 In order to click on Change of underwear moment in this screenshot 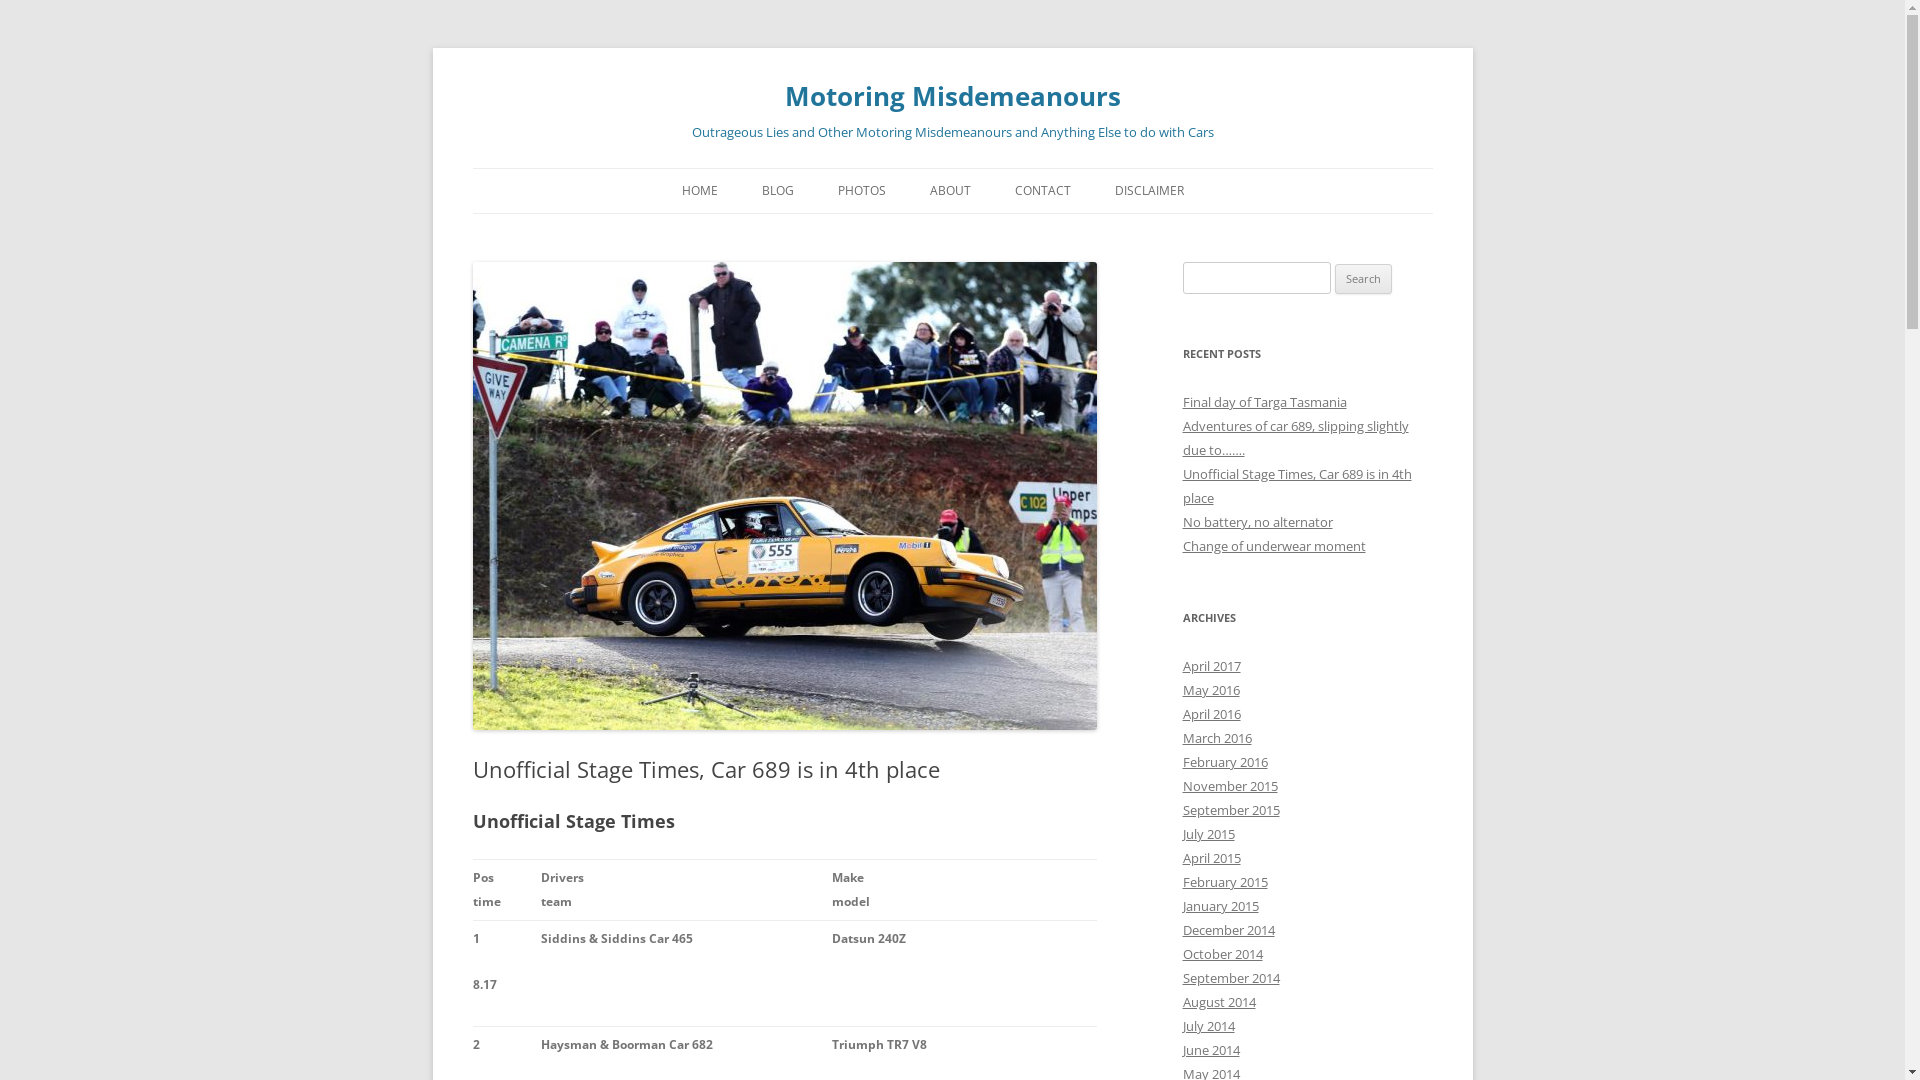, I will do `click(1274, 546)`.